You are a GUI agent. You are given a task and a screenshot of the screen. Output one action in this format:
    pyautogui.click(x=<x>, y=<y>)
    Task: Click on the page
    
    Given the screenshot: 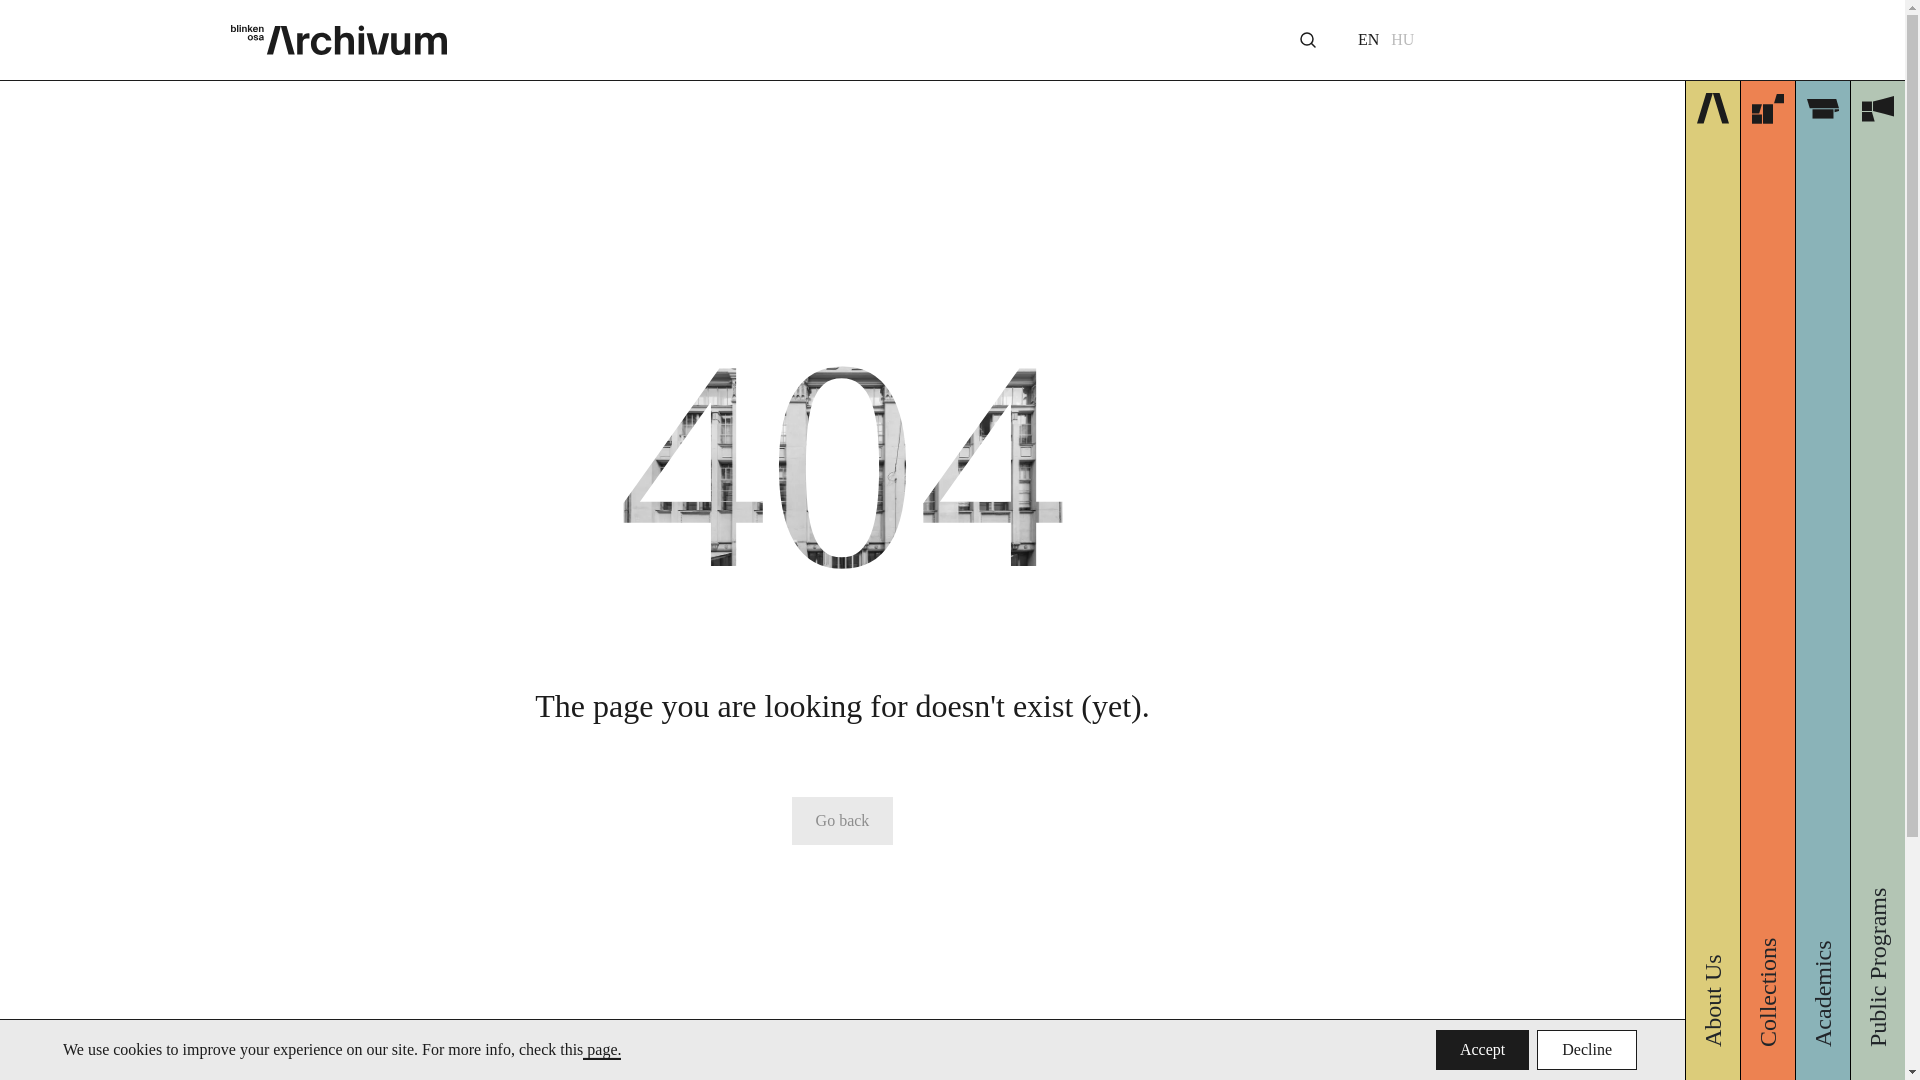 What is the action you would take?
    pyautogui.click(x=602, y=1048)
    